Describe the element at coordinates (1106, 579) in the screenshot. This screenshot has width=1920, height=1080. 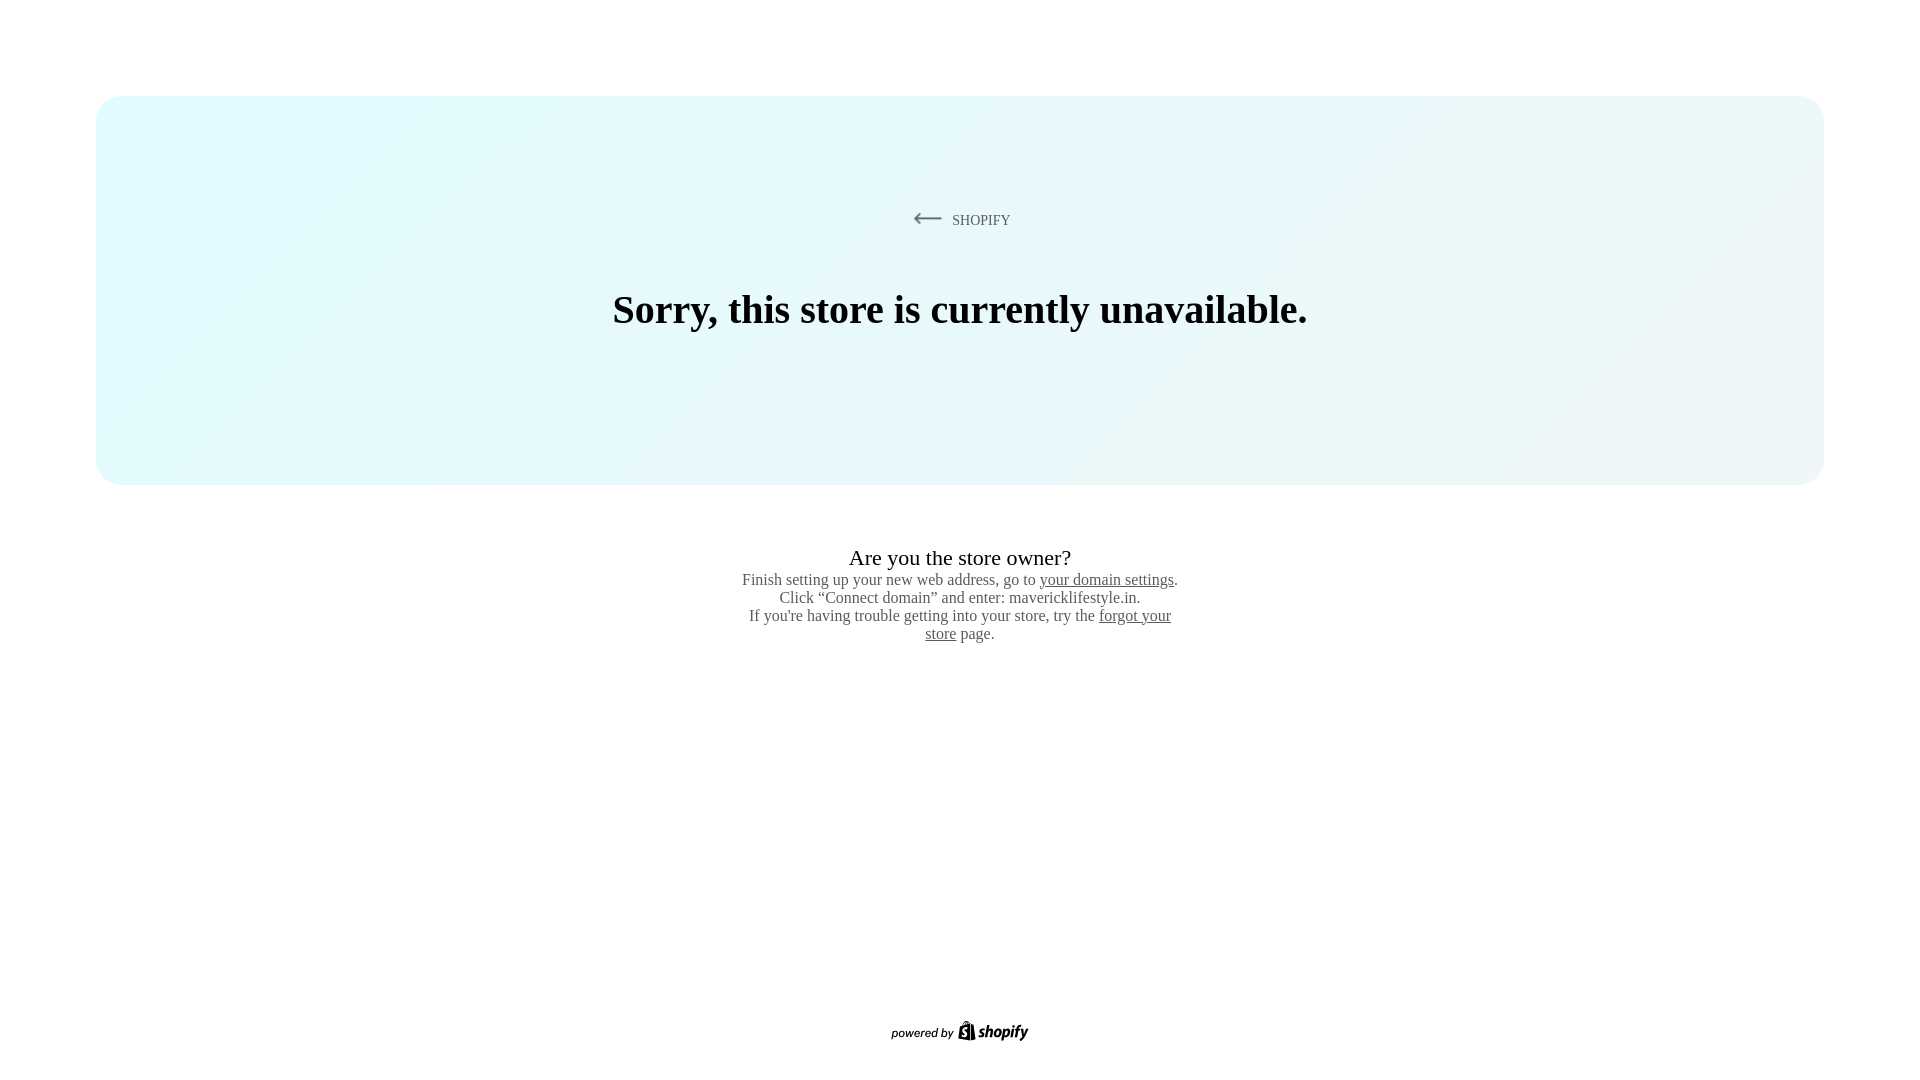
I see `your domain settings` at that location.